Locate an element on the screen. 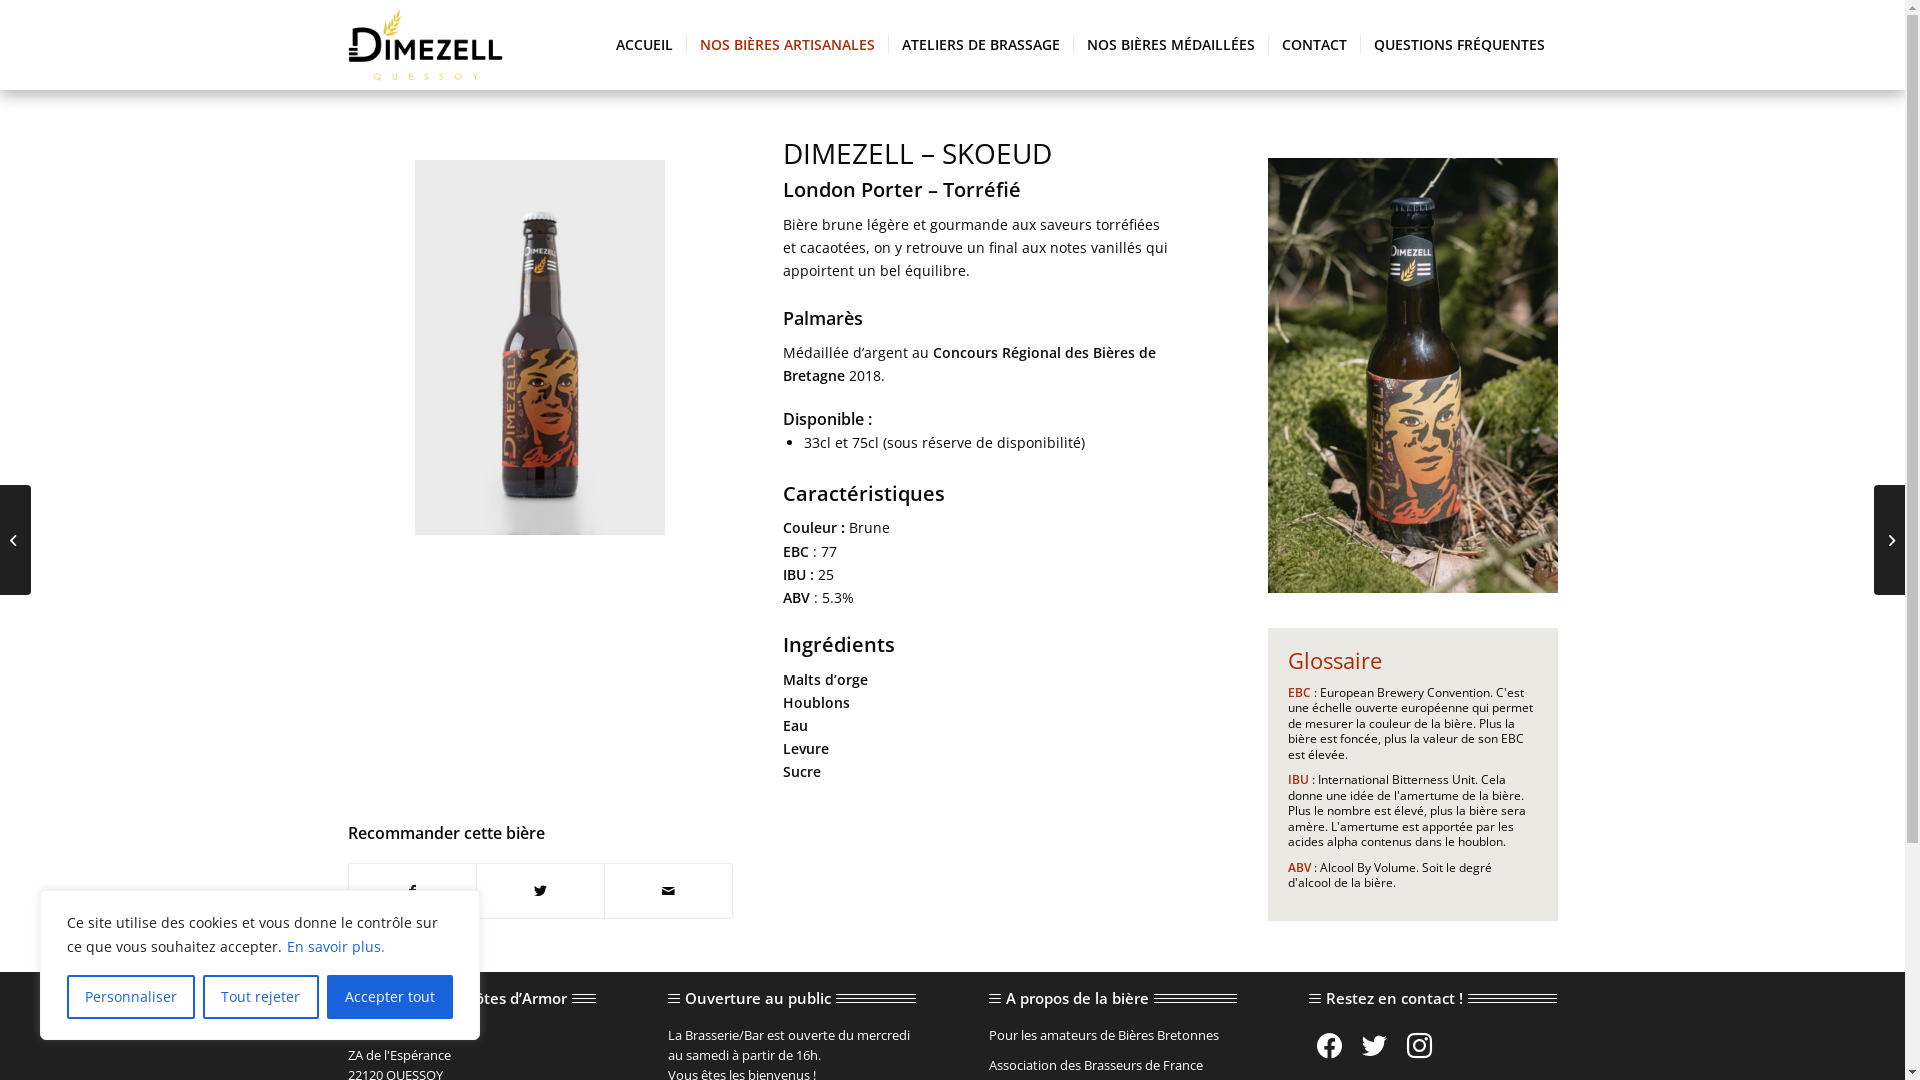  brasserie-artisanale-bretonne-dimezell is located at coordinates (426, 45).